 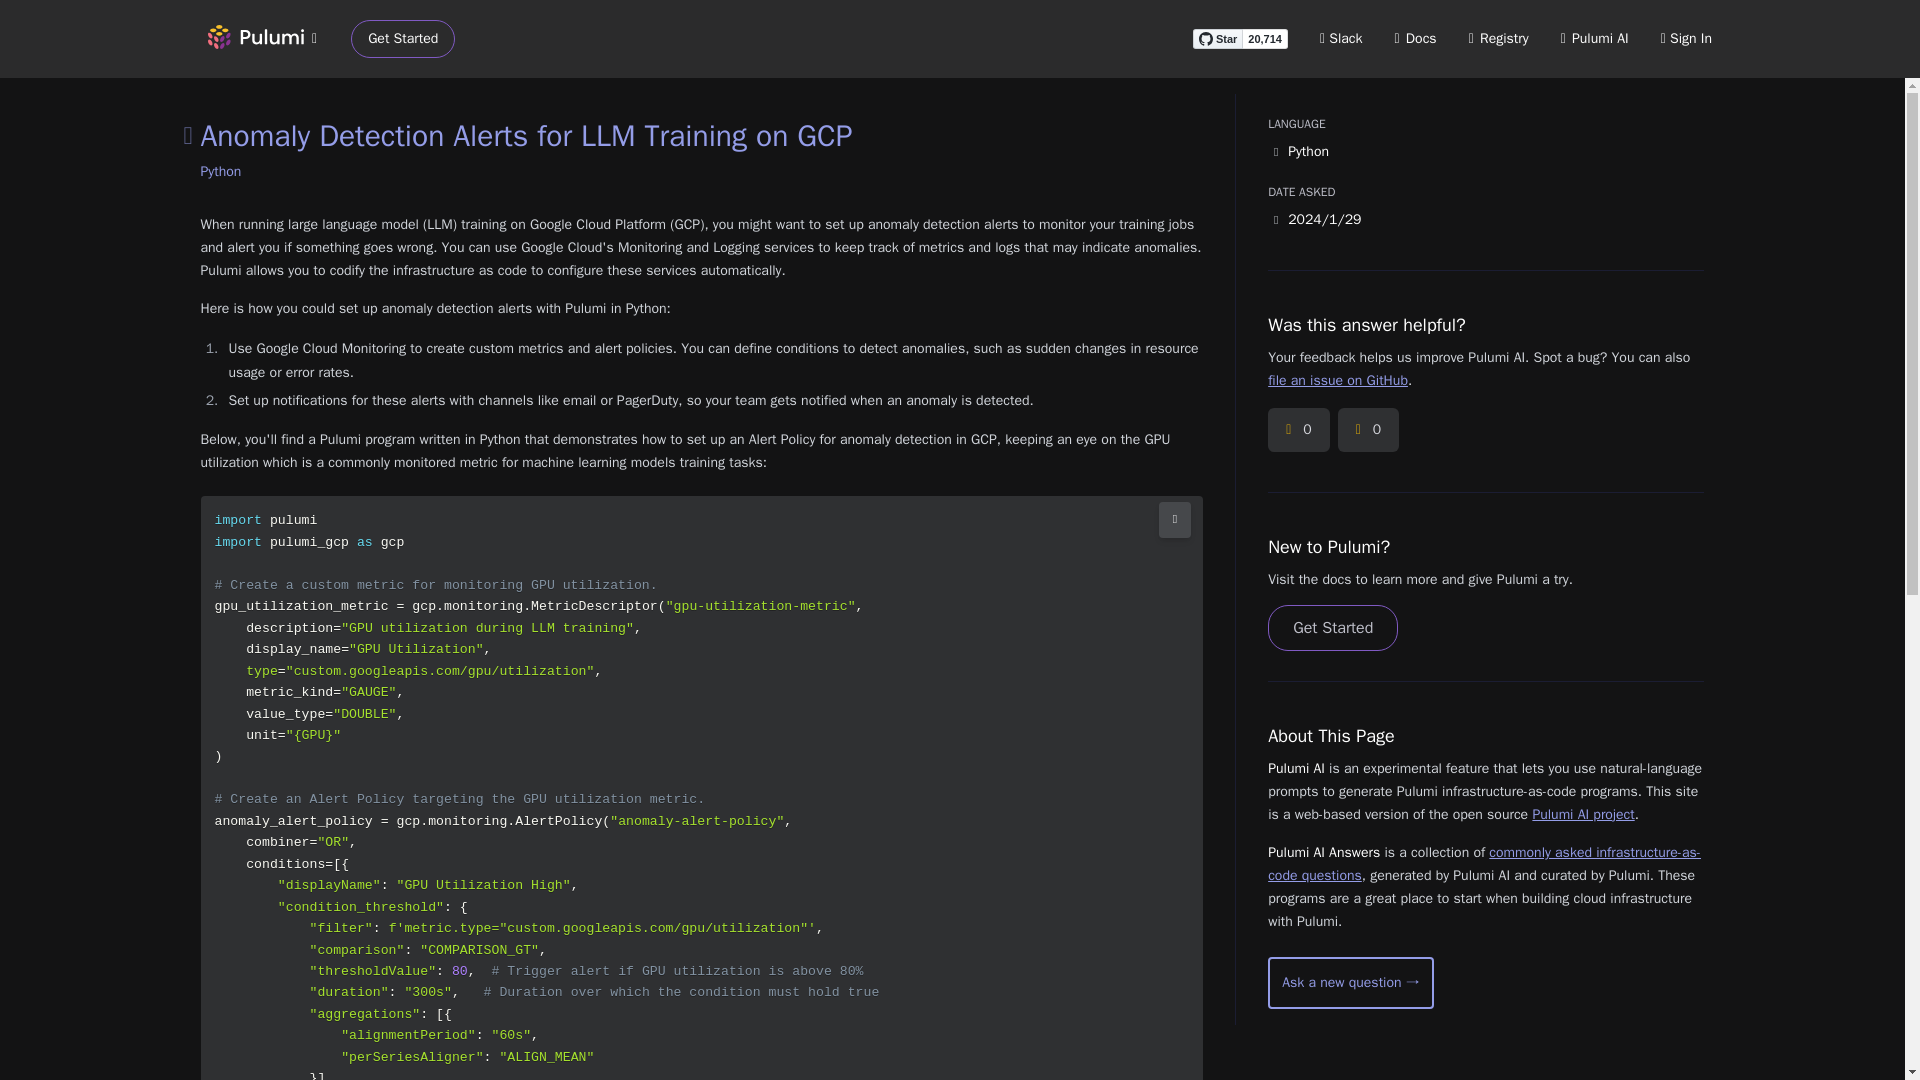 I want to click on file an issue on GitHub, so click(x=1337, y=380).